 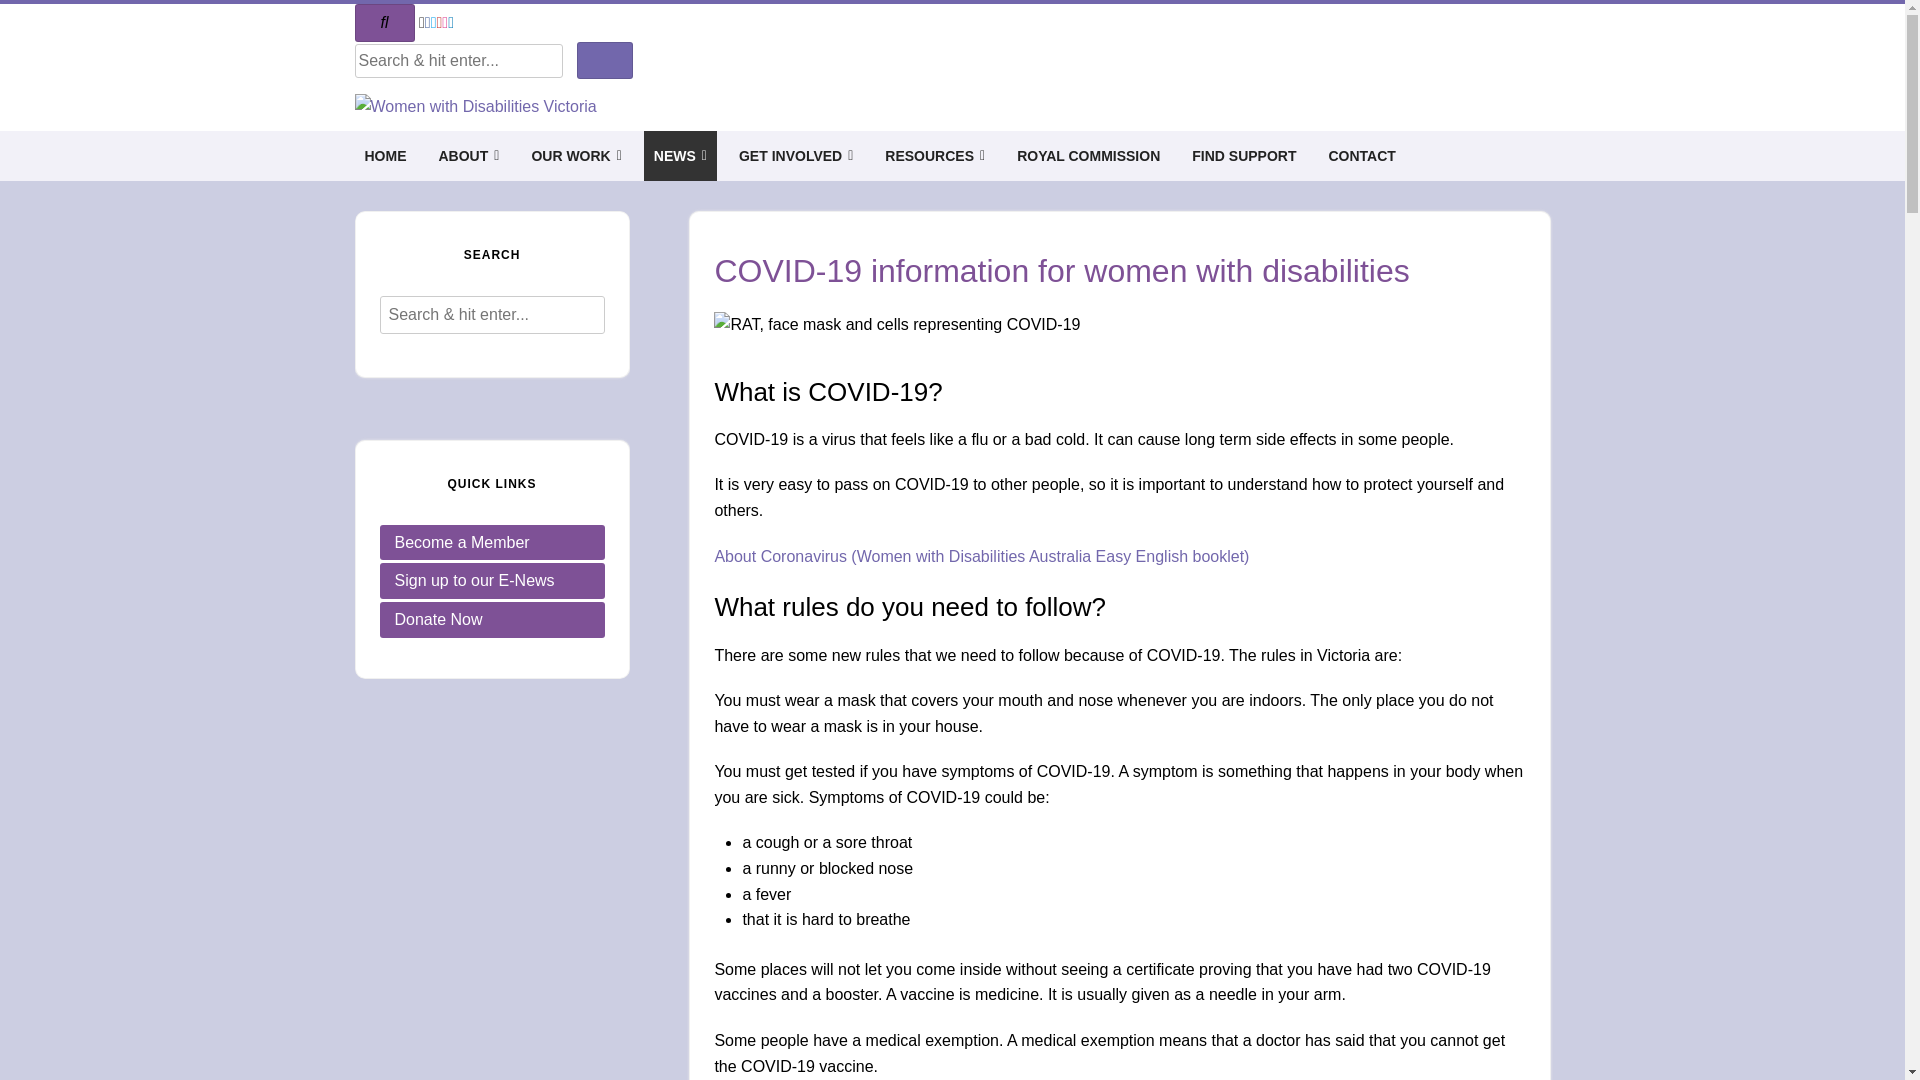 I want to click on HOME, so click(x=385, y=156).